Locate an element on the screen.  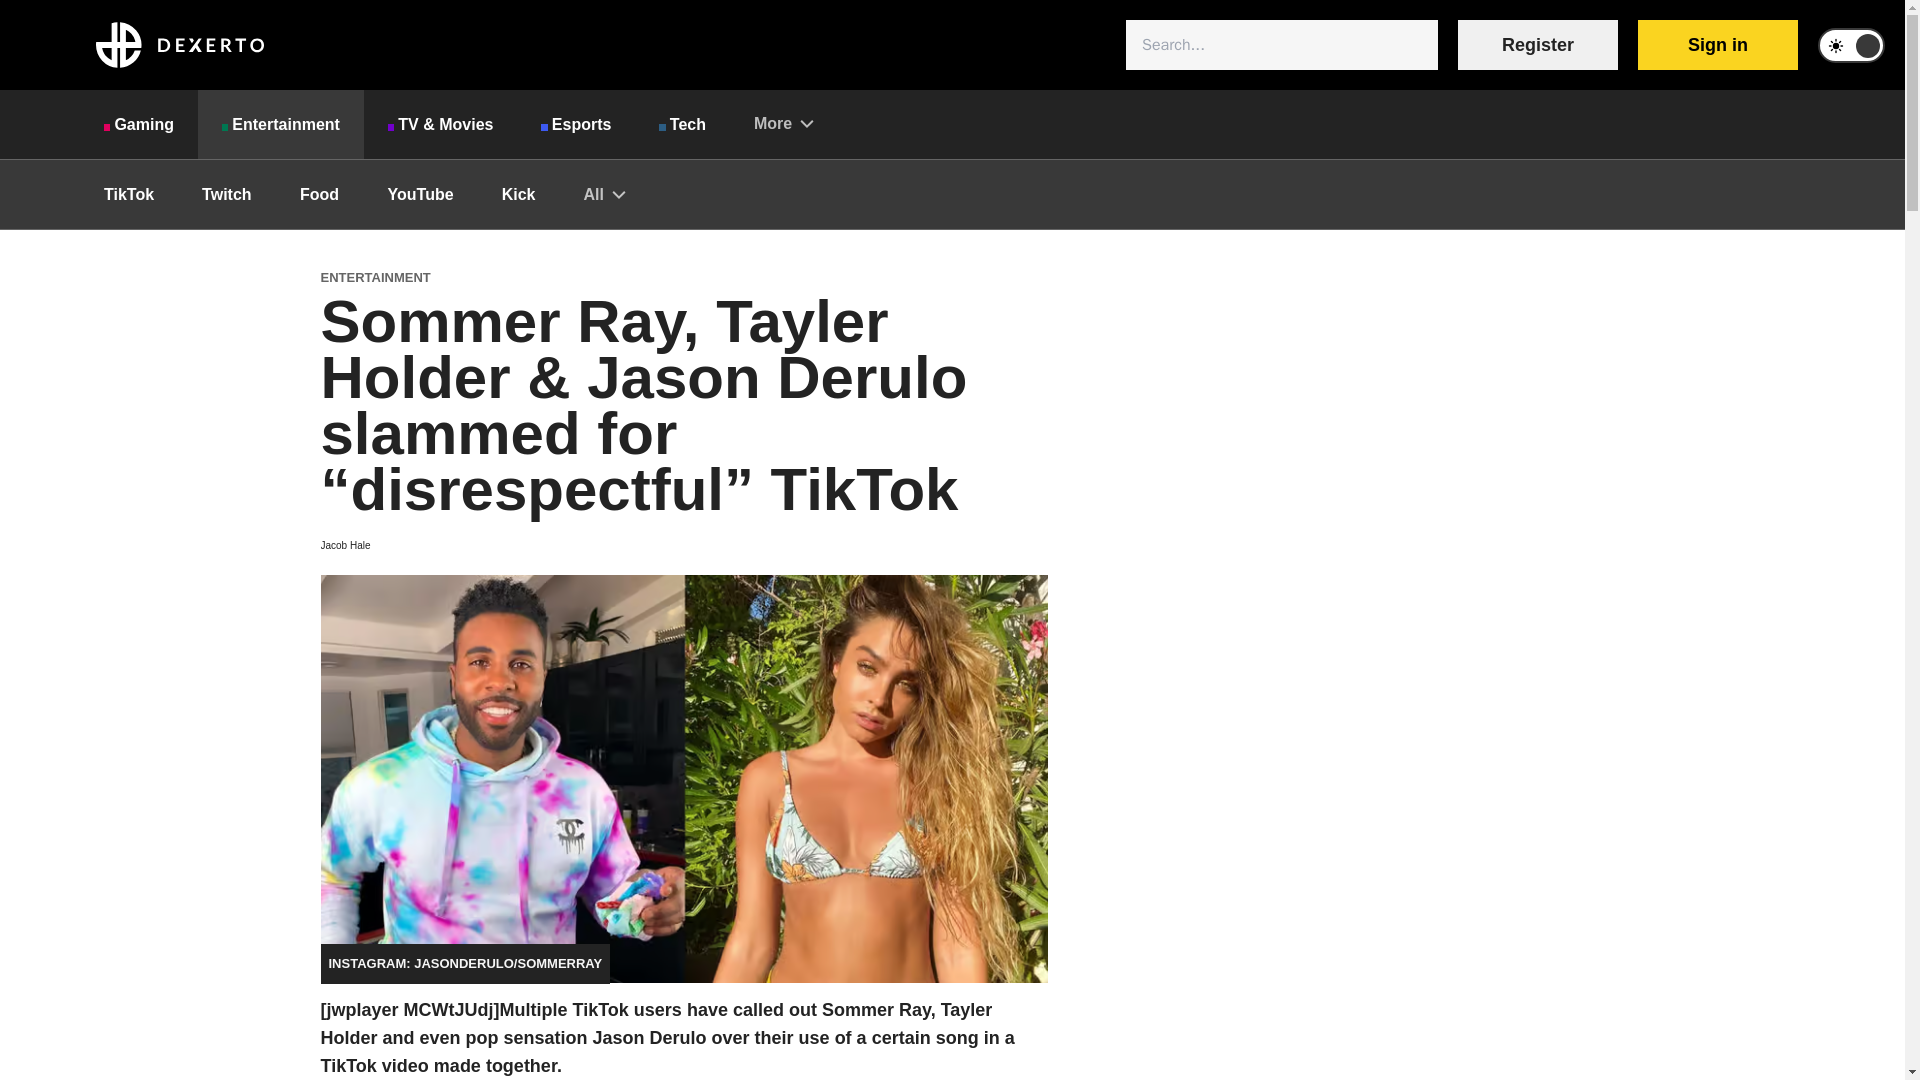
Entertainment is located at coordinates (280, 124).